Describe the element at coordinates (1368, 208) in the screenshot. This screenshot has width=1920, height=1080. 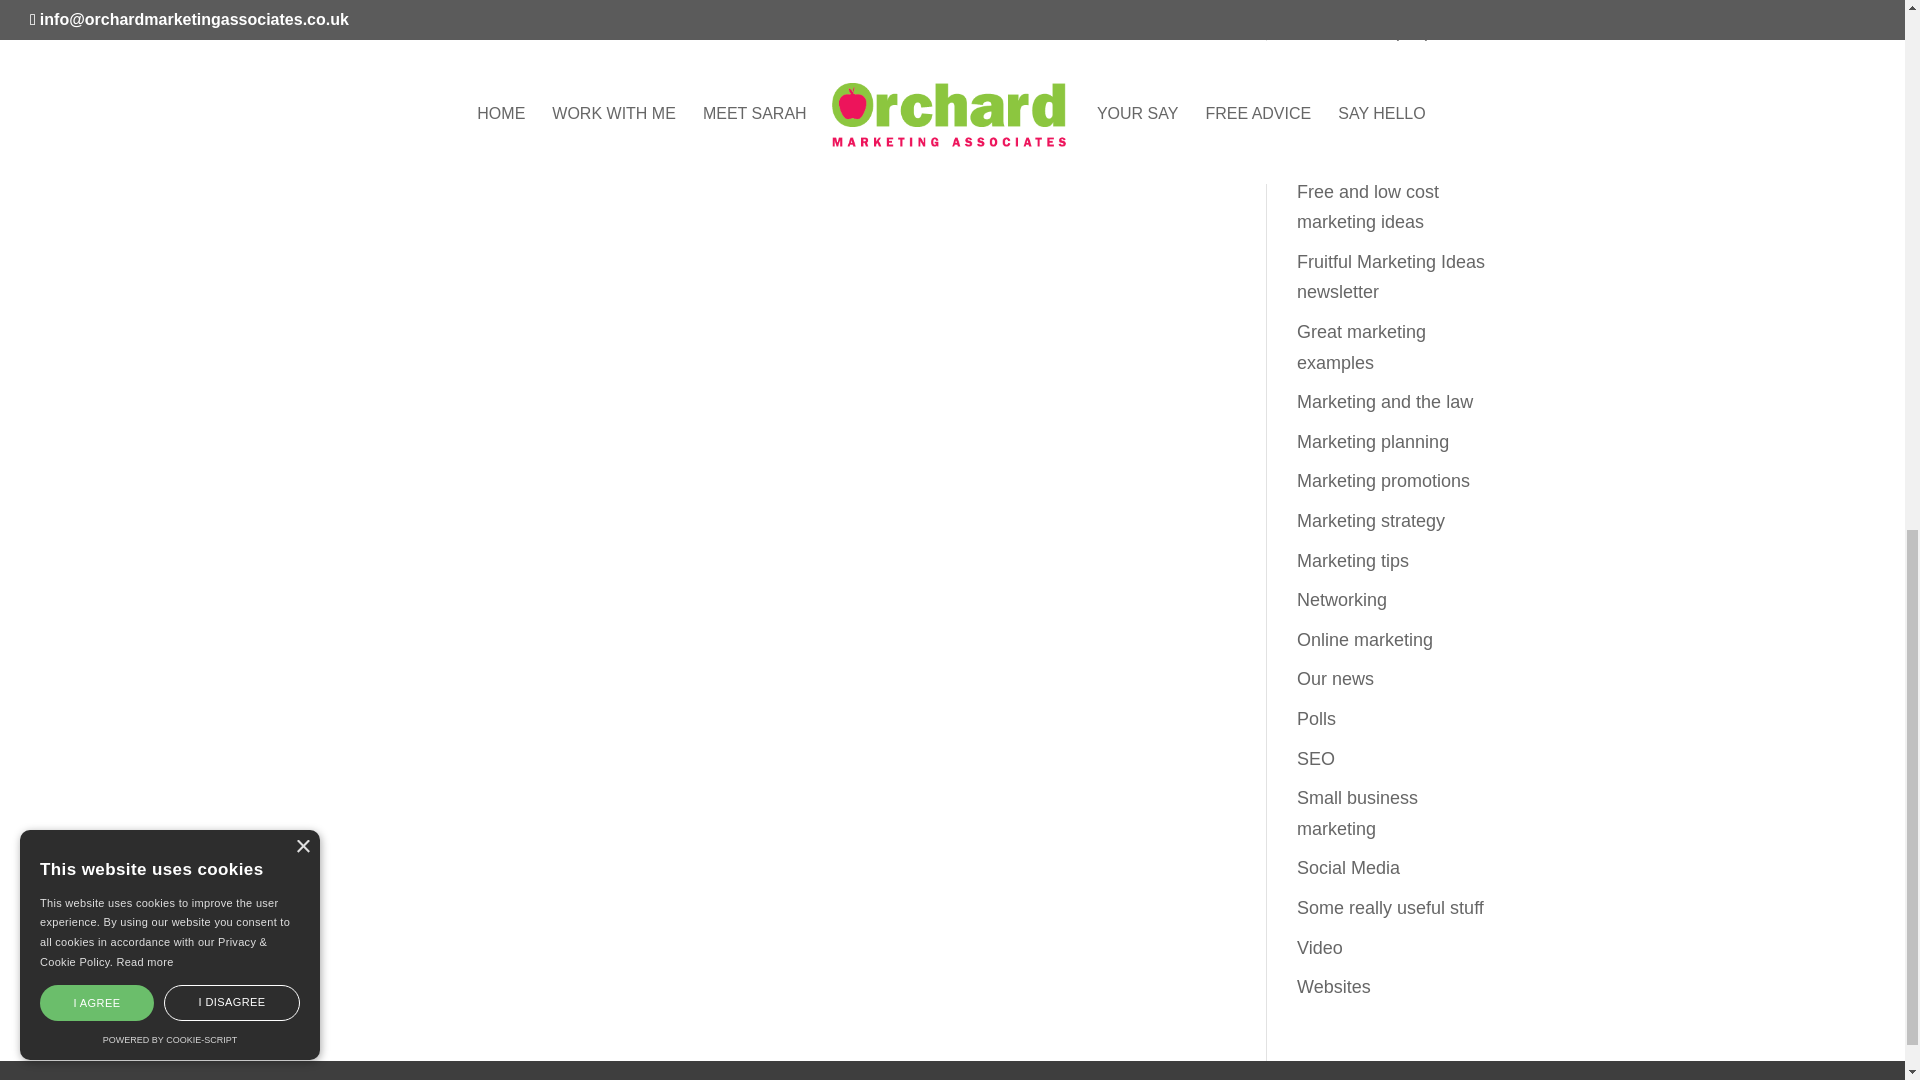
I see `Free and low cost marketing ideas` at that location.